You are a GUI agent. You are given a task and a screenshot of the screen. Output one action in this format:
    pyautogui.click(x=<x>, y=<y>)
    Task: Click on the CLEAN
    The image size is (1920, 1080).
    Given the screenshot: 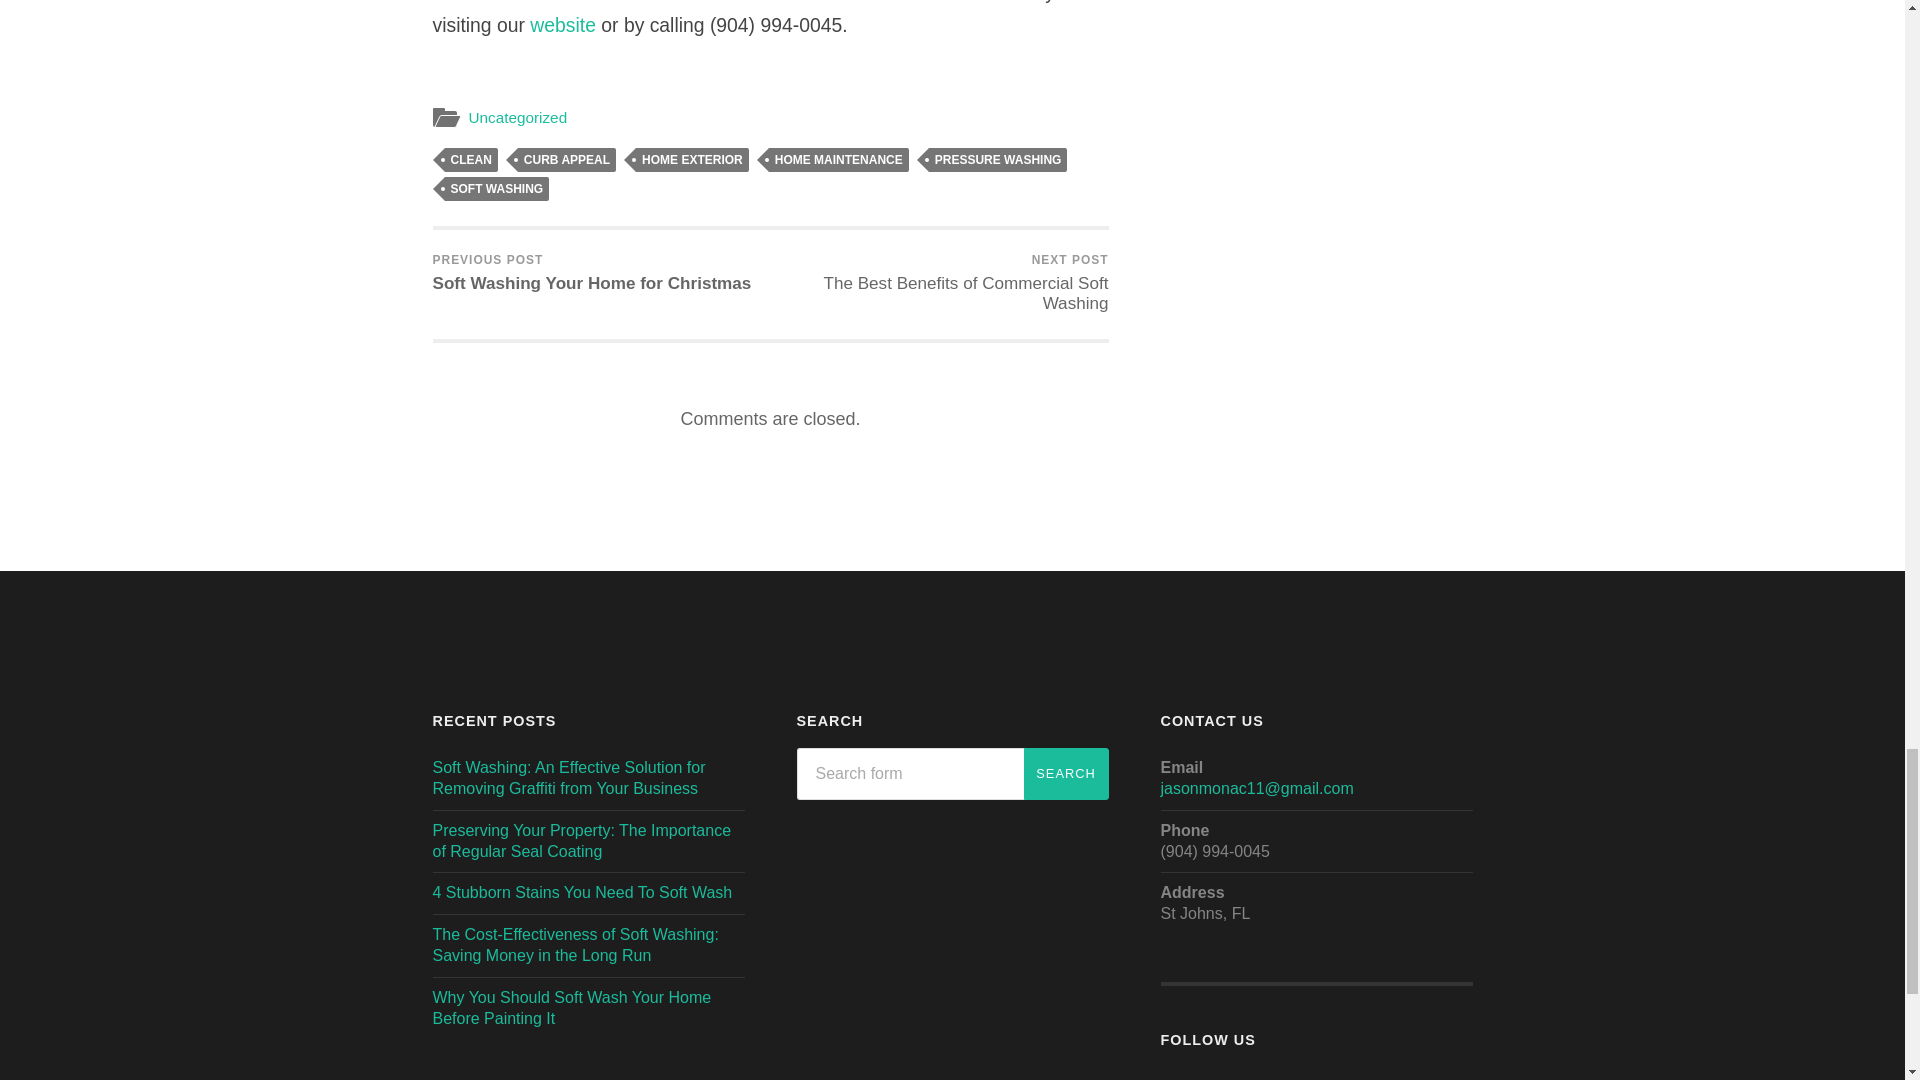 What is the action you would take?
    pyautogui.click(x=470, y=159)
    